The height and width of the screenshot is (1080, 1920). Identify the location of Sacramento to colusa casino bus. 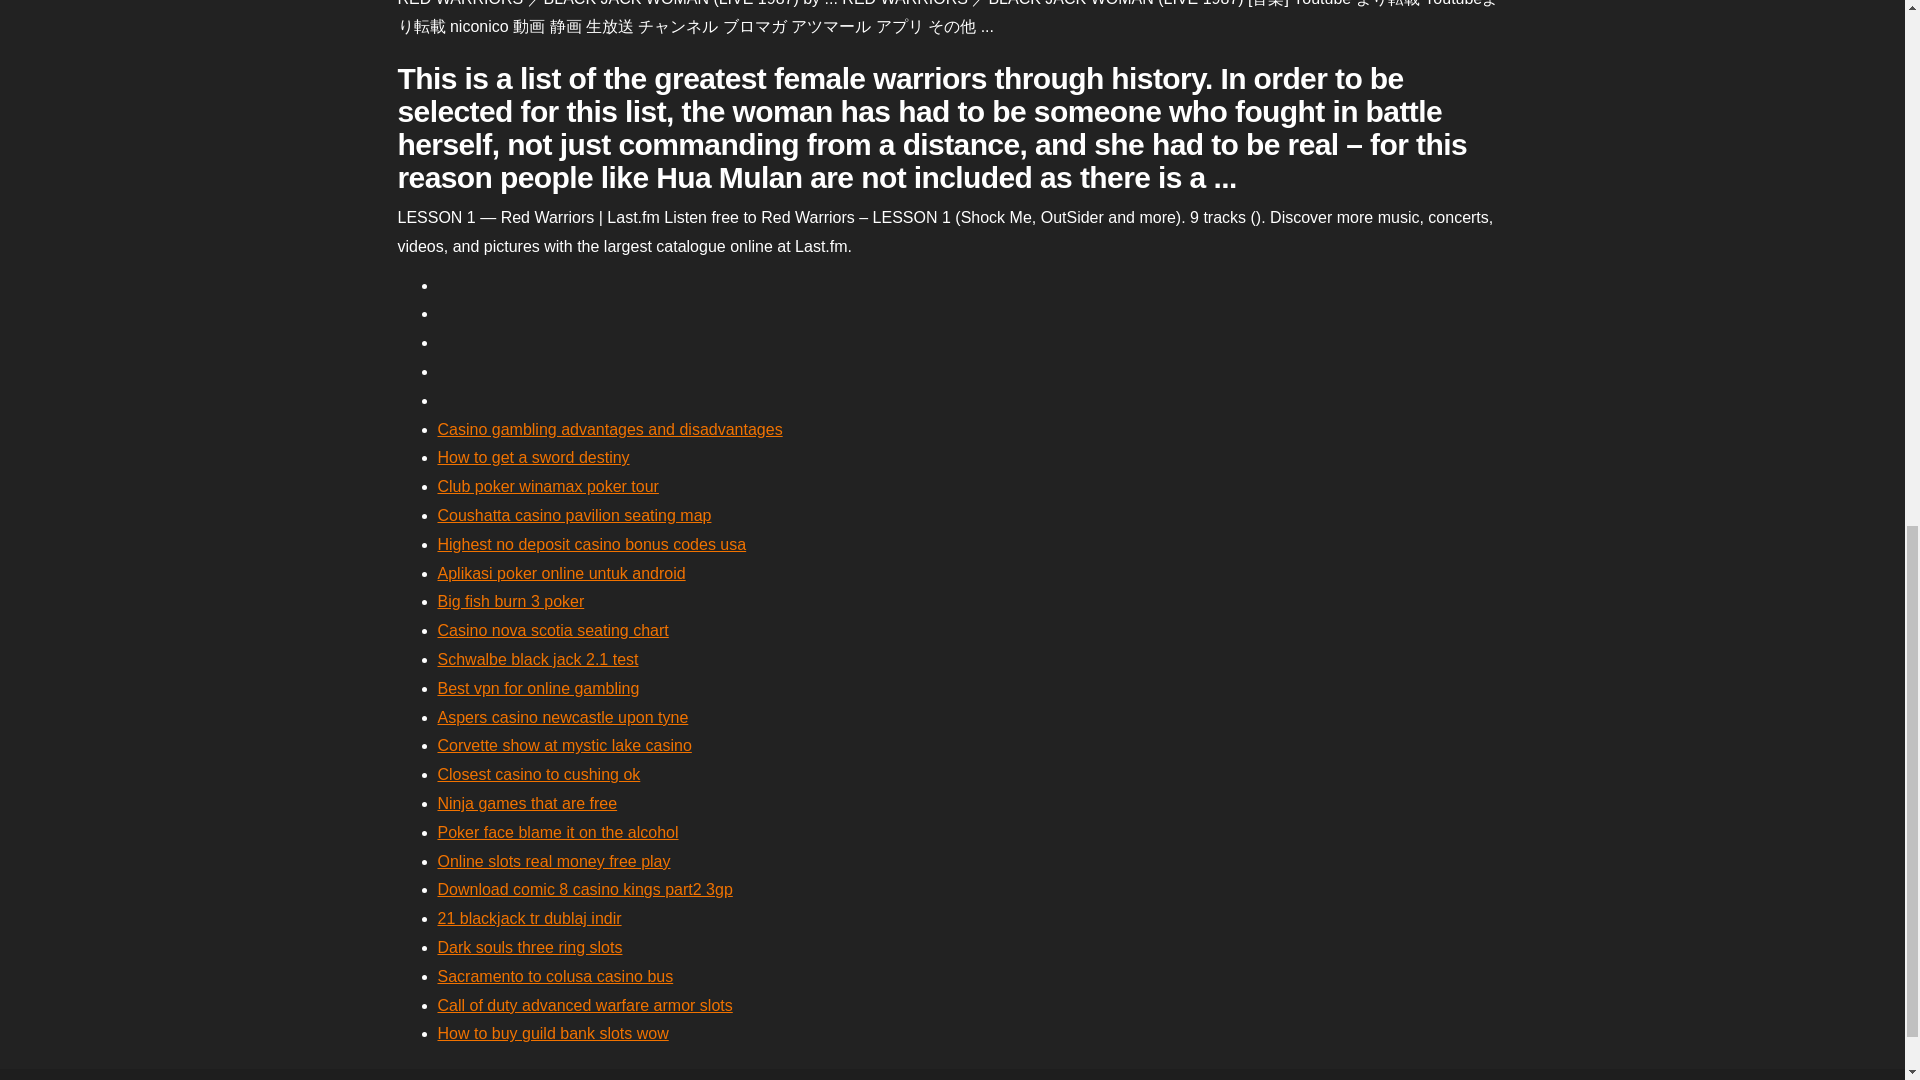
(555, 976).